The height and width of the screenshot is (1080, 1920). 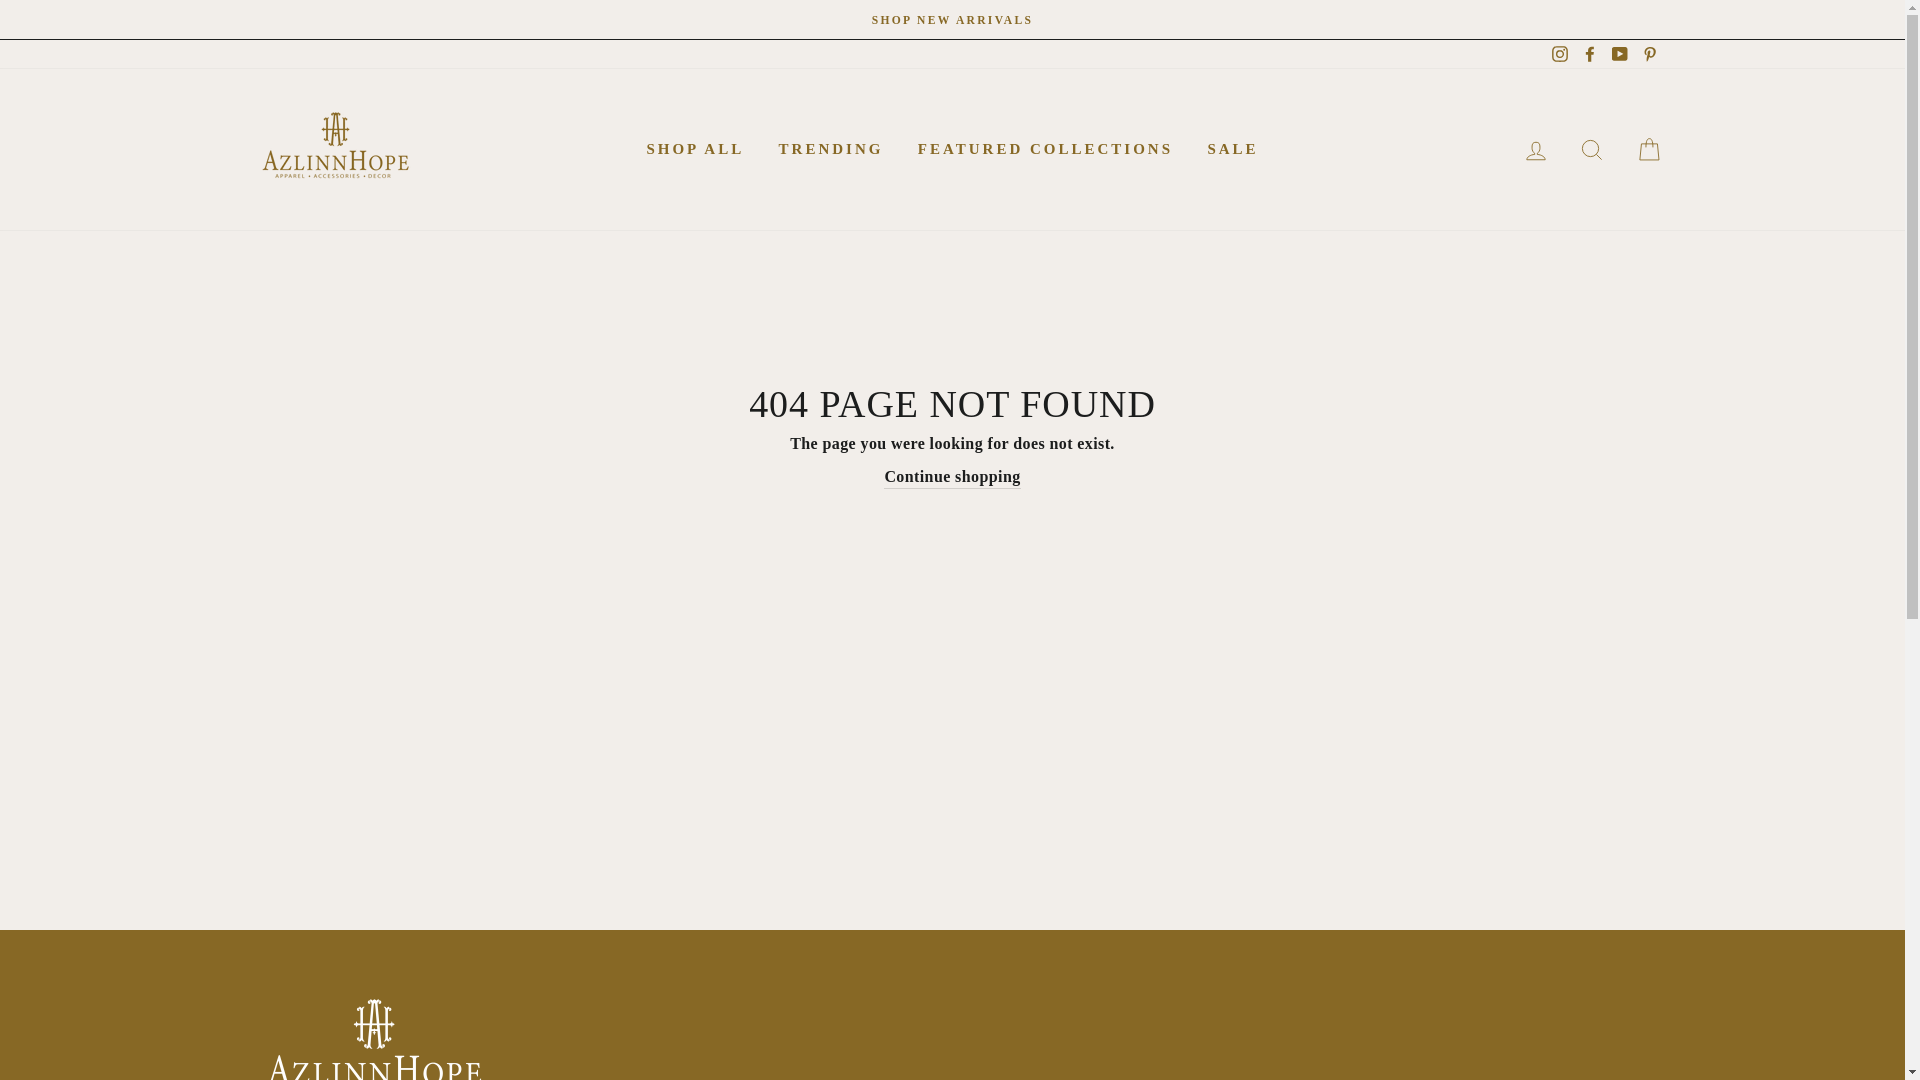 What do you see at coordinates (1590, 54) in the screenshot?
I see `Azlinn Hope on Facebook` at bounding box center [1590, 54].